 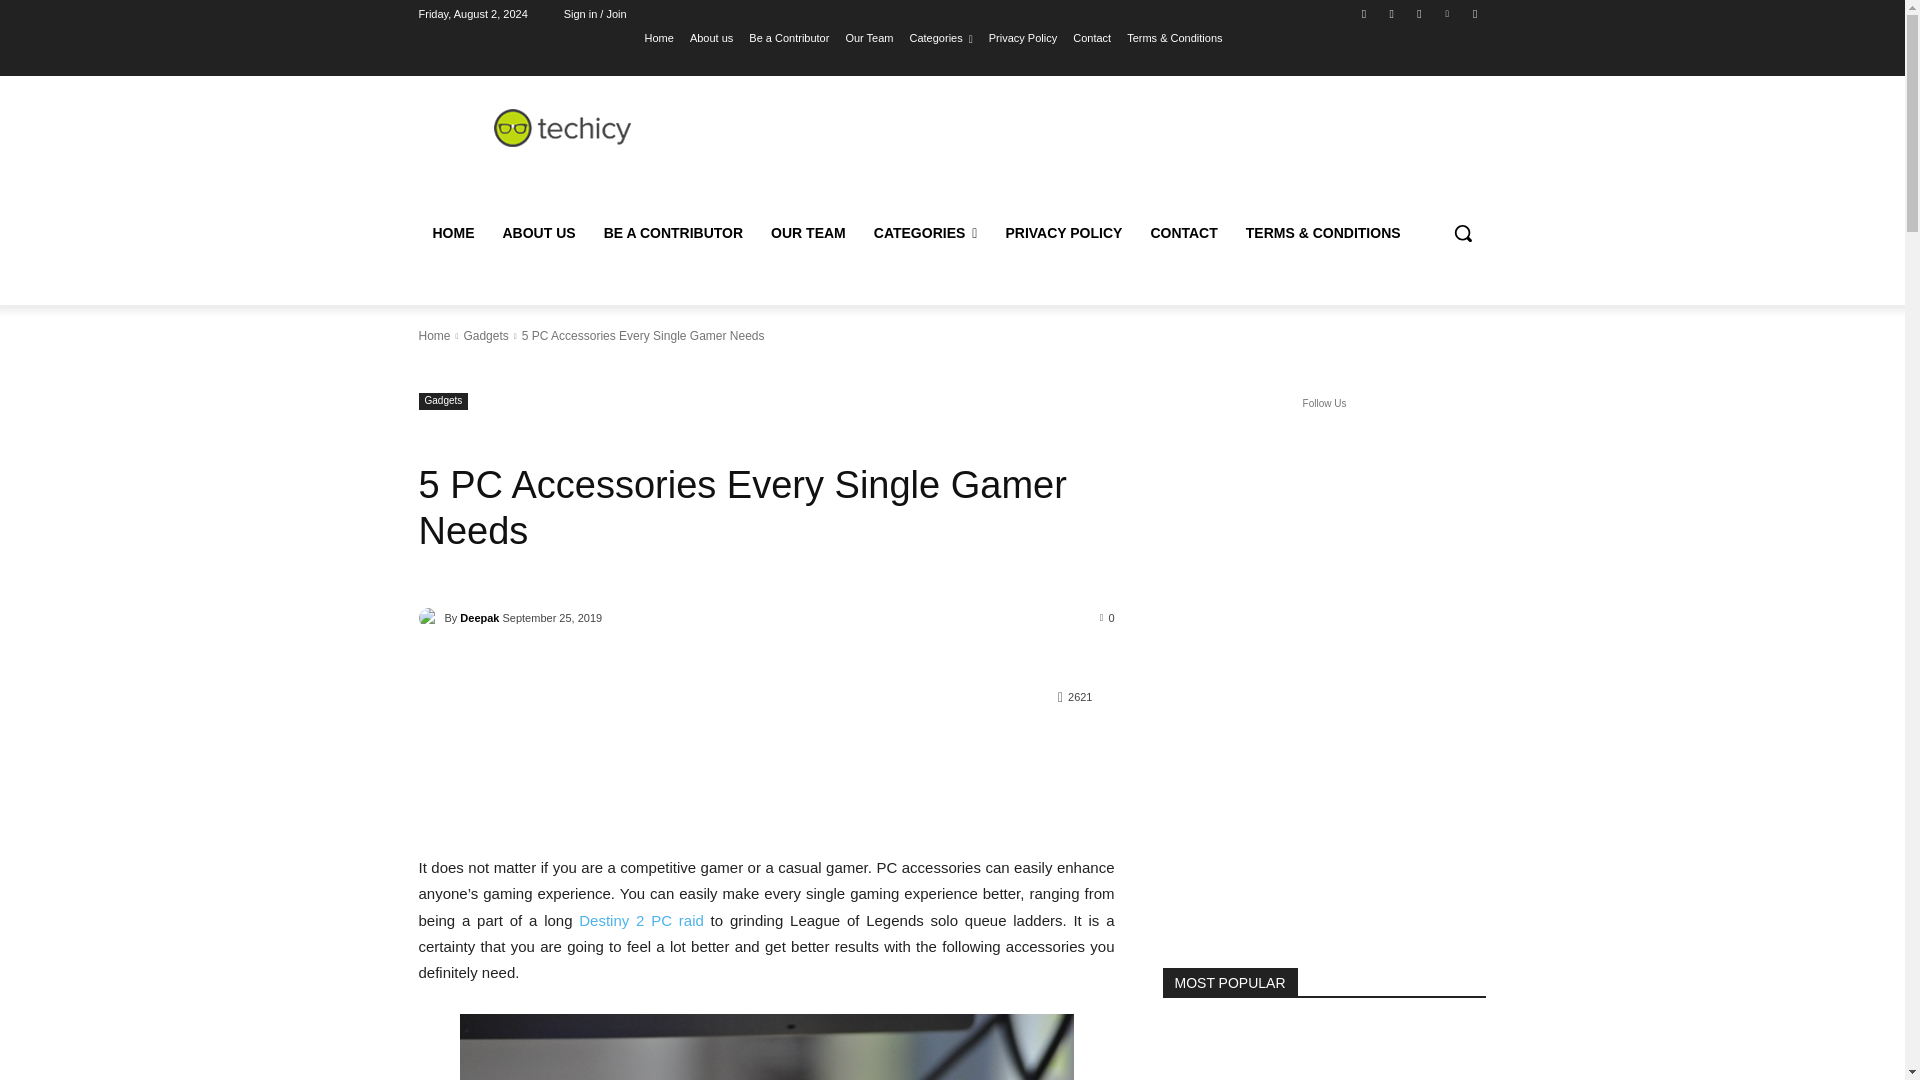 I want to click on Instagram, so click(x=1392, y=13).